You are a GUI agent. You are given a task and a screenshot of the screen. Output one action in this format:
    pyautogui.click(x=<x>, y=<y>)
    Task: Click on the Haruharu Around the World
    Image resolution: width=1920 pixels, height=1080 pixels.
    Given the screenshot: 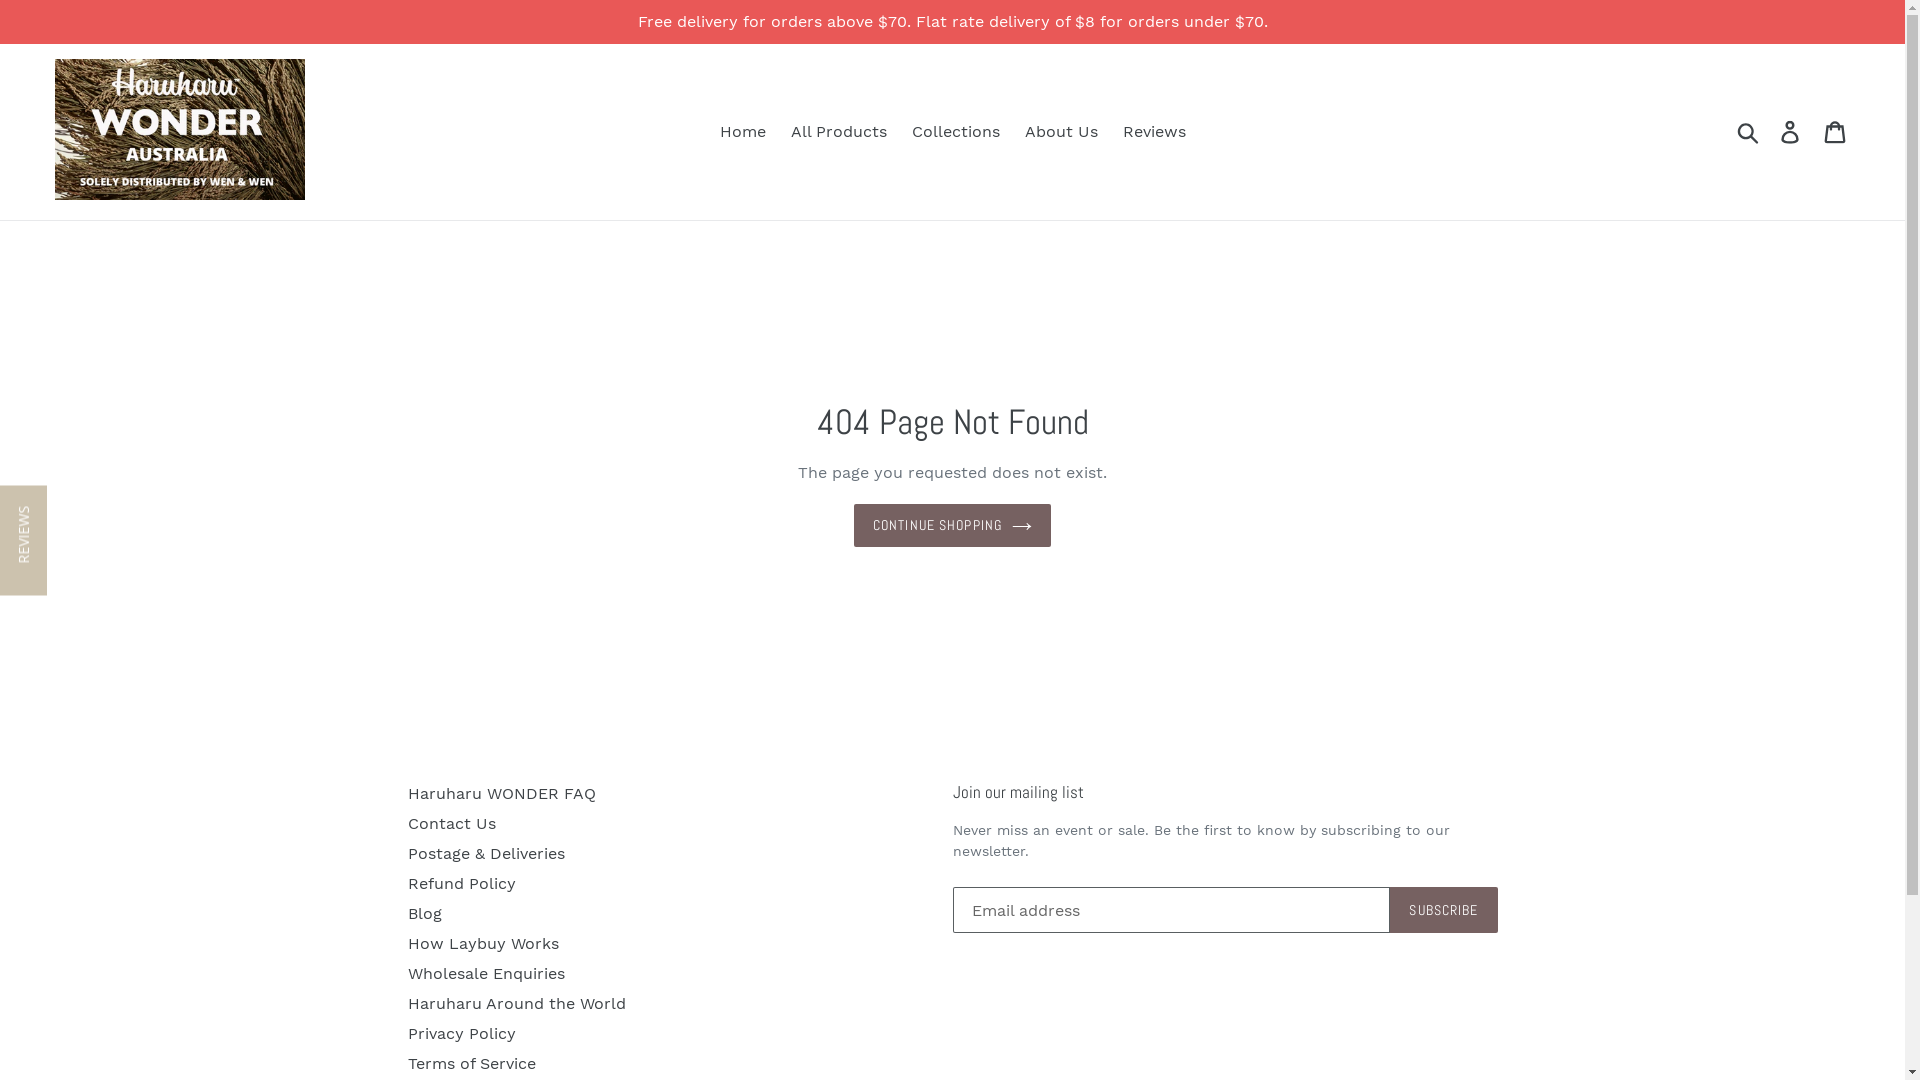 What is the action you would take?
    pyautogui.click(x=517, y=1004)
    